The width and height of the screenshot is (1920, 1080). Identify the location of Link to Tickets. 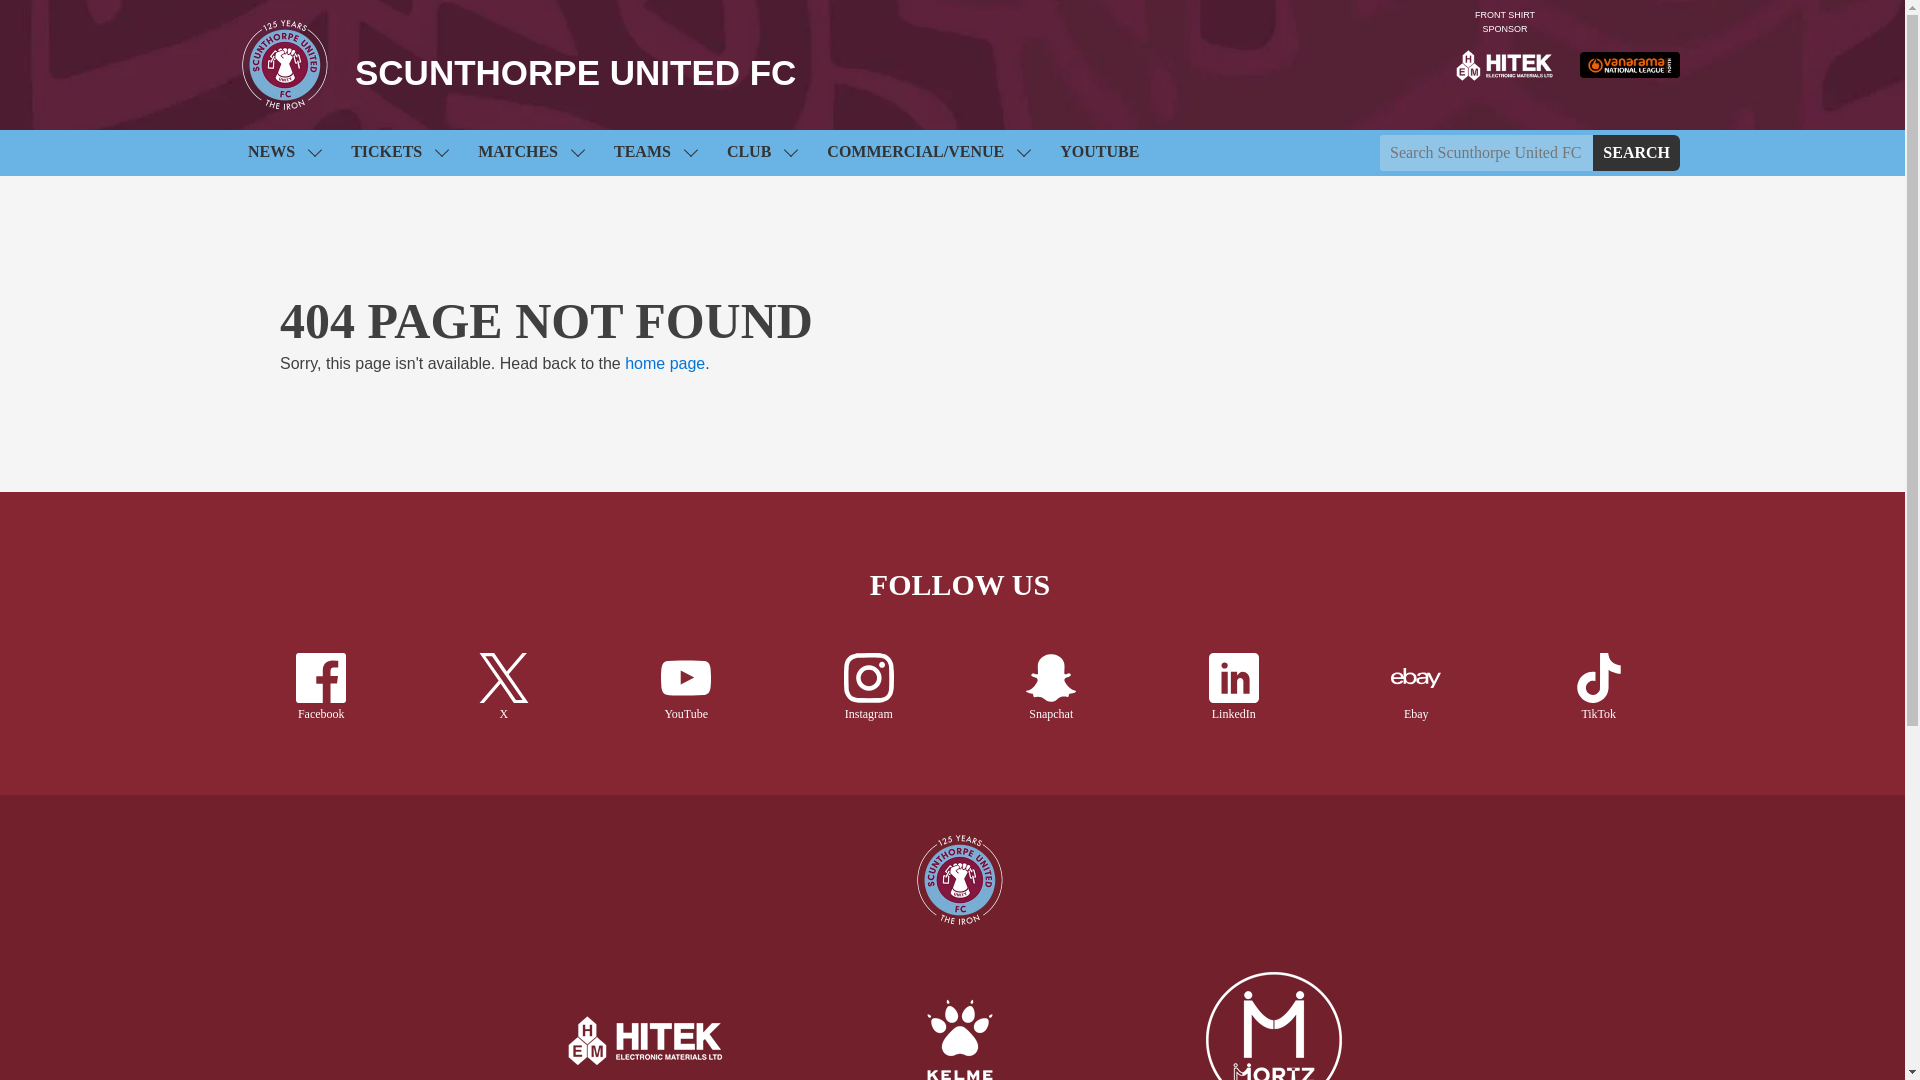
(399, 152).